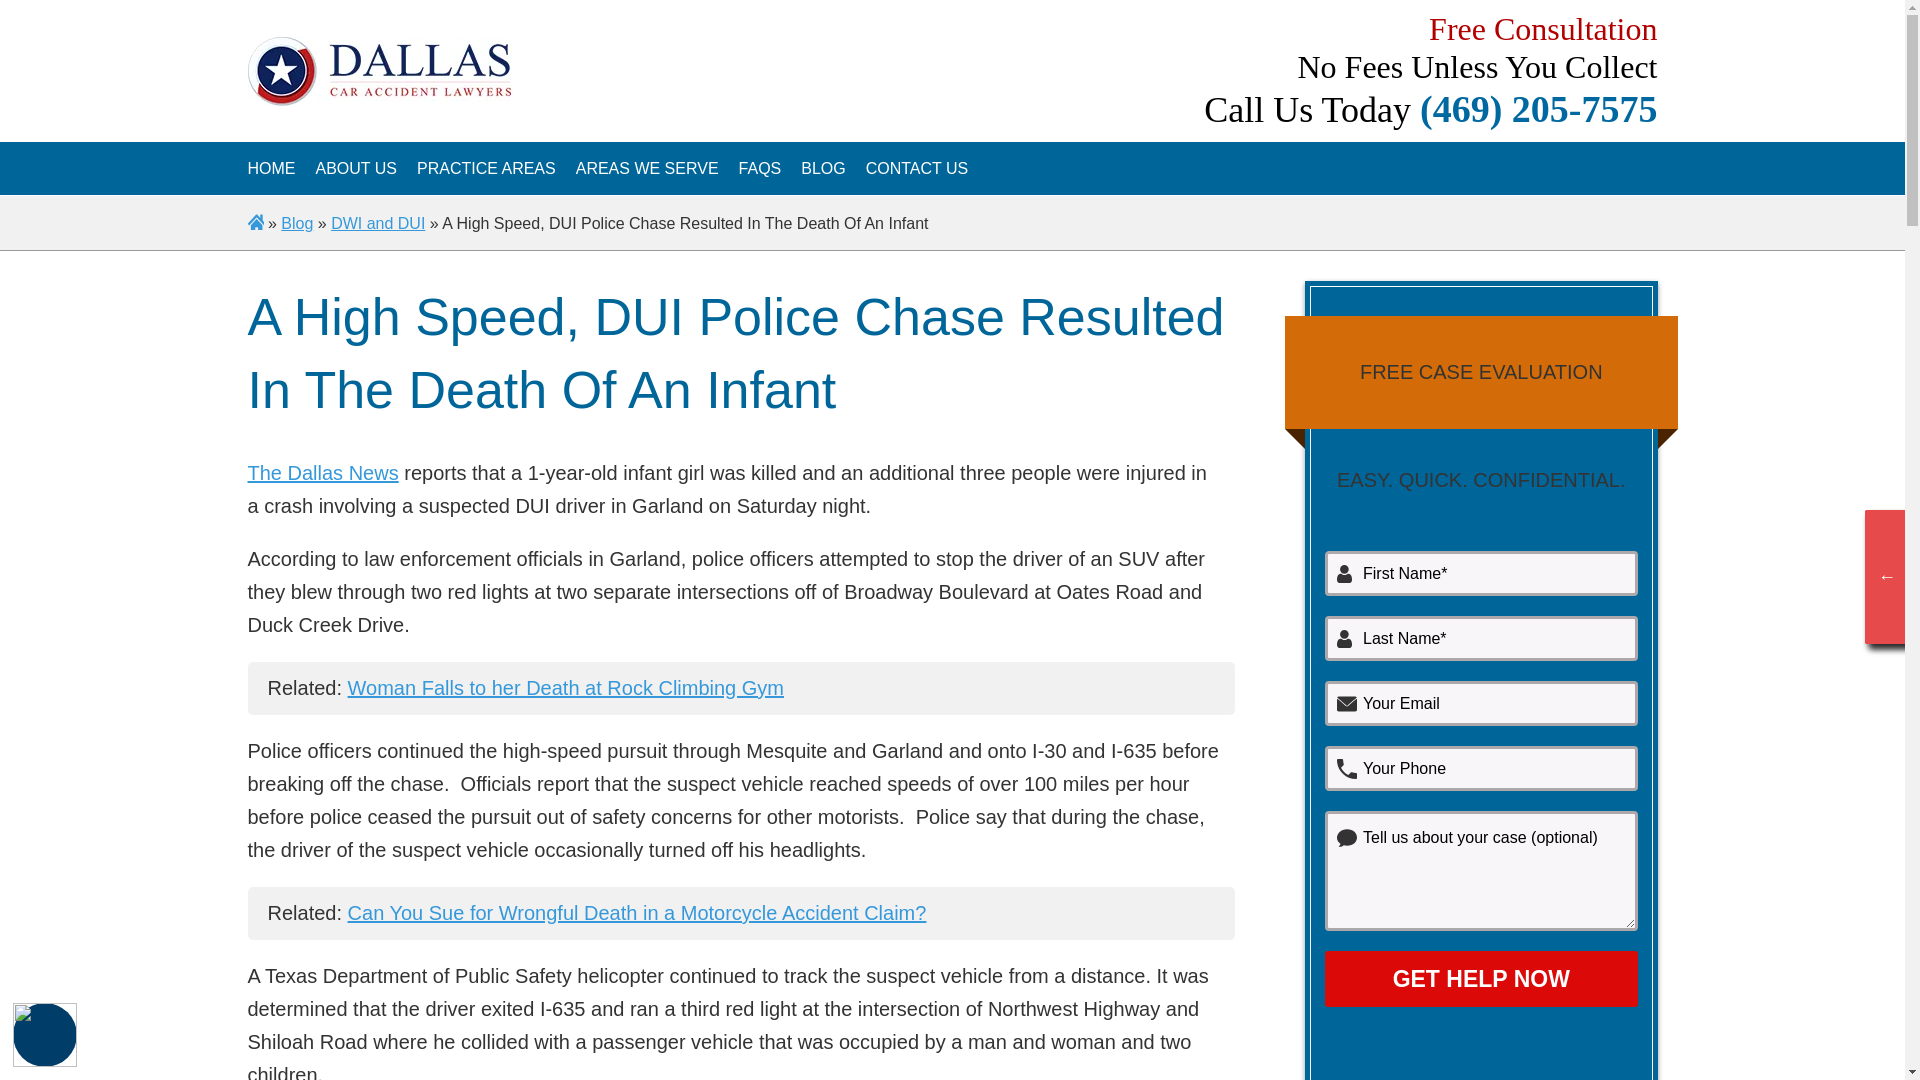 The height and width of the screenshot is (1080, 1920). What do you see at coordinates (271, 168) in the screenshot?
I see `HOME` at bounding box center [271, 168].